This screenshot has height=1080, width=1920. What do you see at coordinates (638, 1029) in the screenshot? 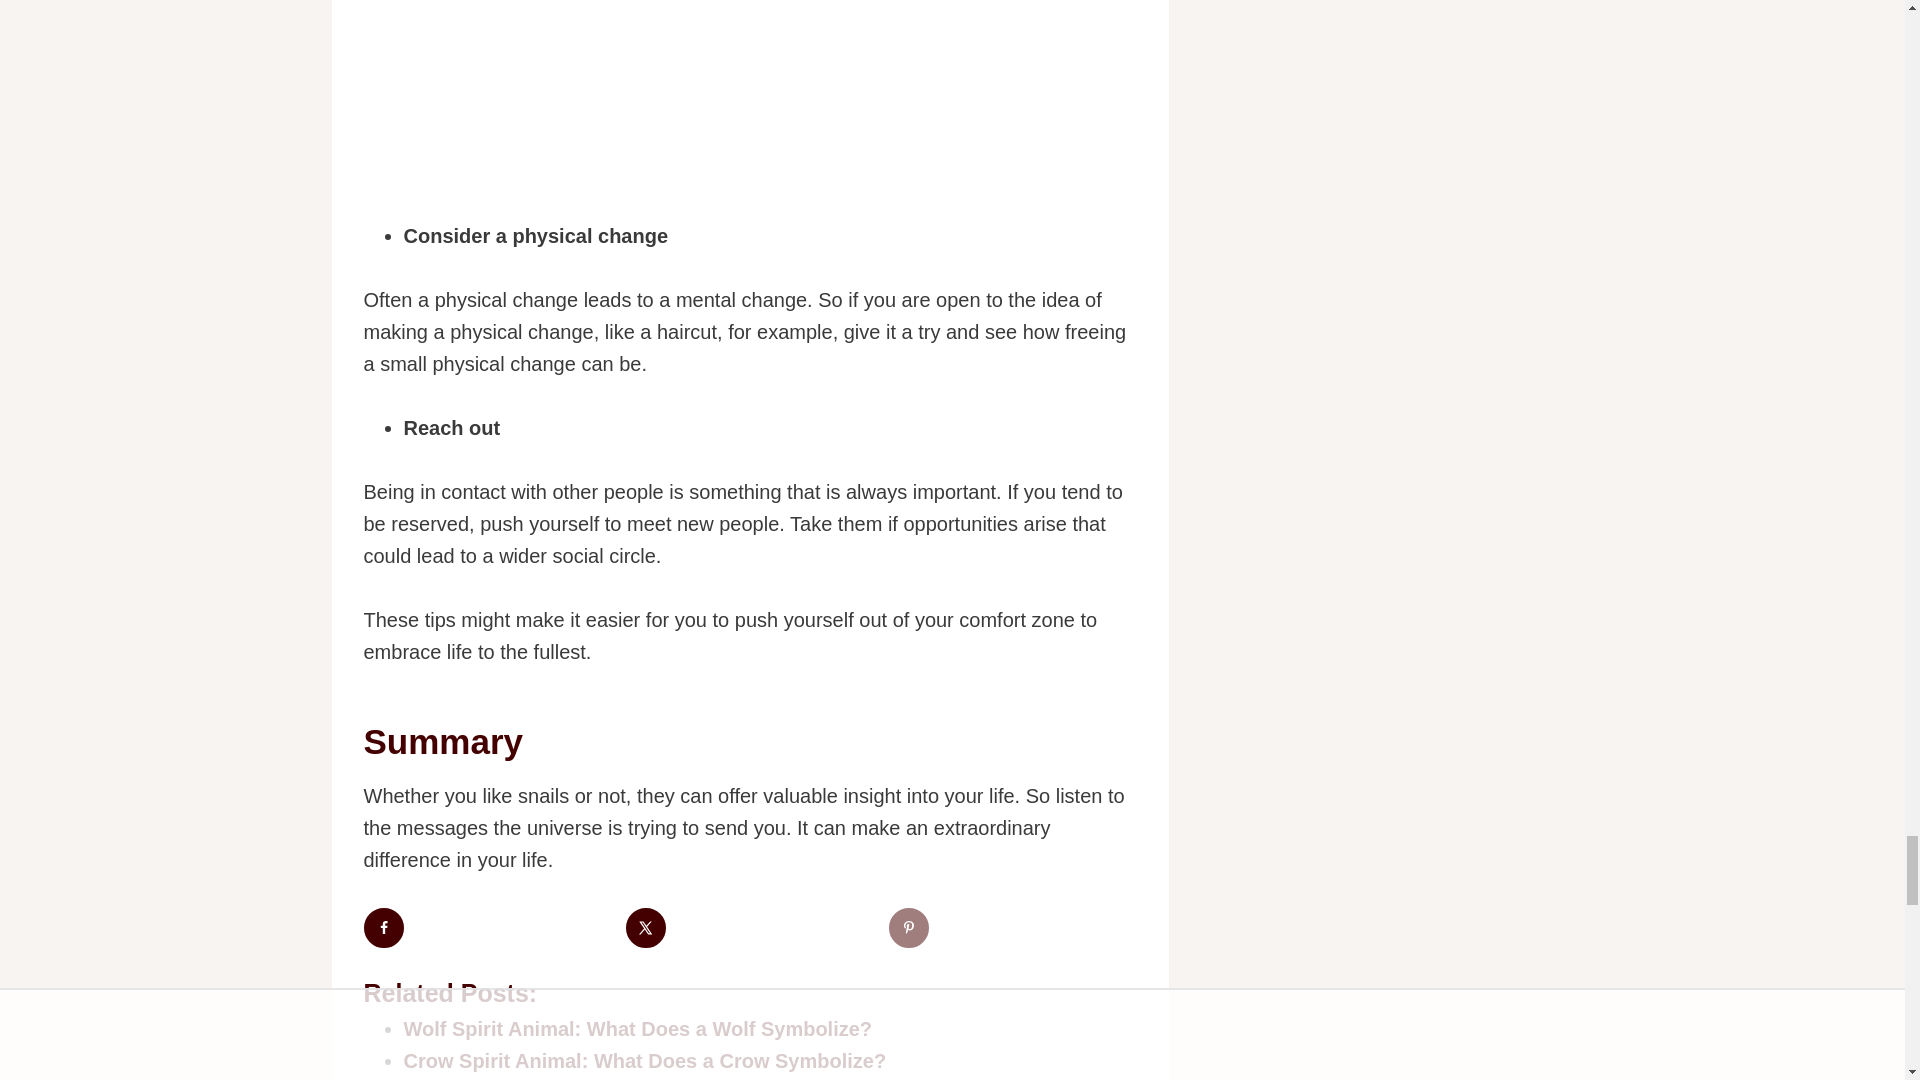
I see `Wolf Spirit Animal: What Does a Wolf Symbolize?` at bounding box center [638, 1029].